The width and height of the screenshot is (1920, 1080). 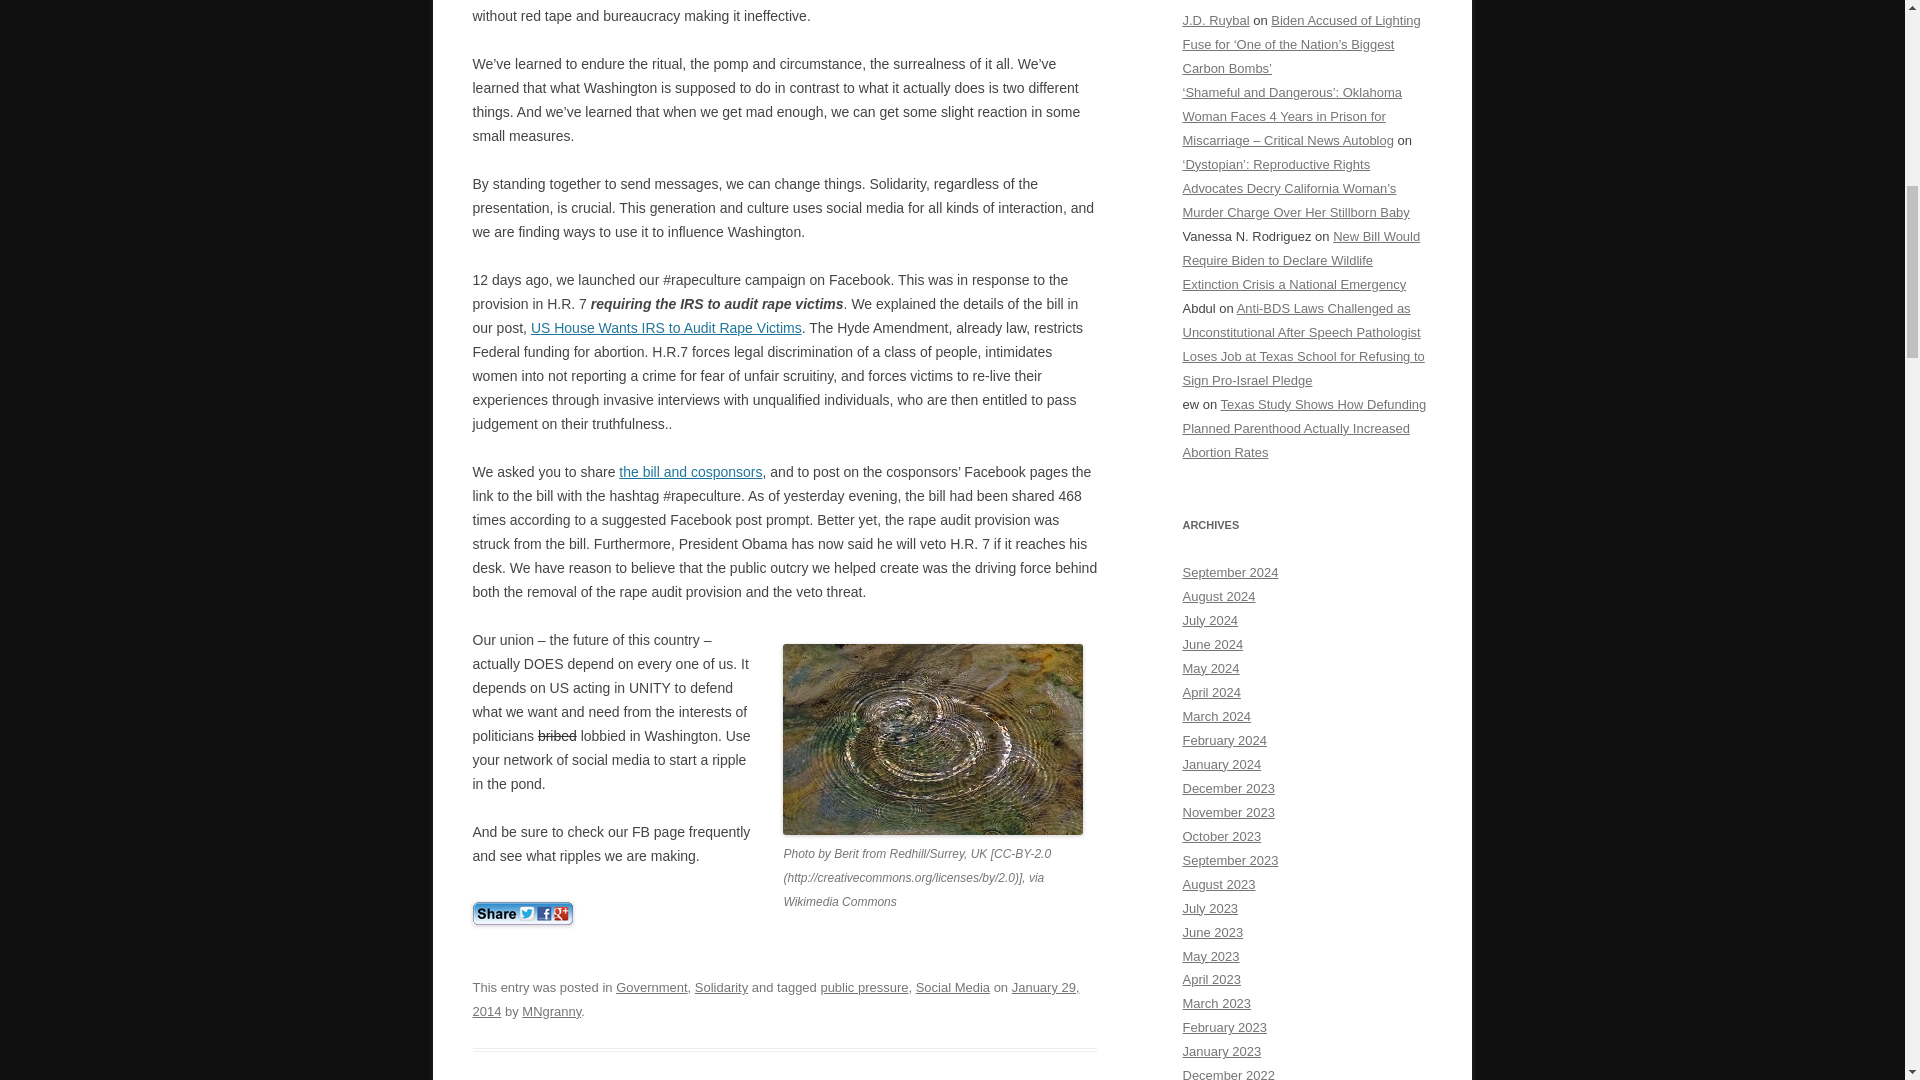 I want to click on US House Wants IRS to Audit Rape Victims, so click(x=666, y=327).